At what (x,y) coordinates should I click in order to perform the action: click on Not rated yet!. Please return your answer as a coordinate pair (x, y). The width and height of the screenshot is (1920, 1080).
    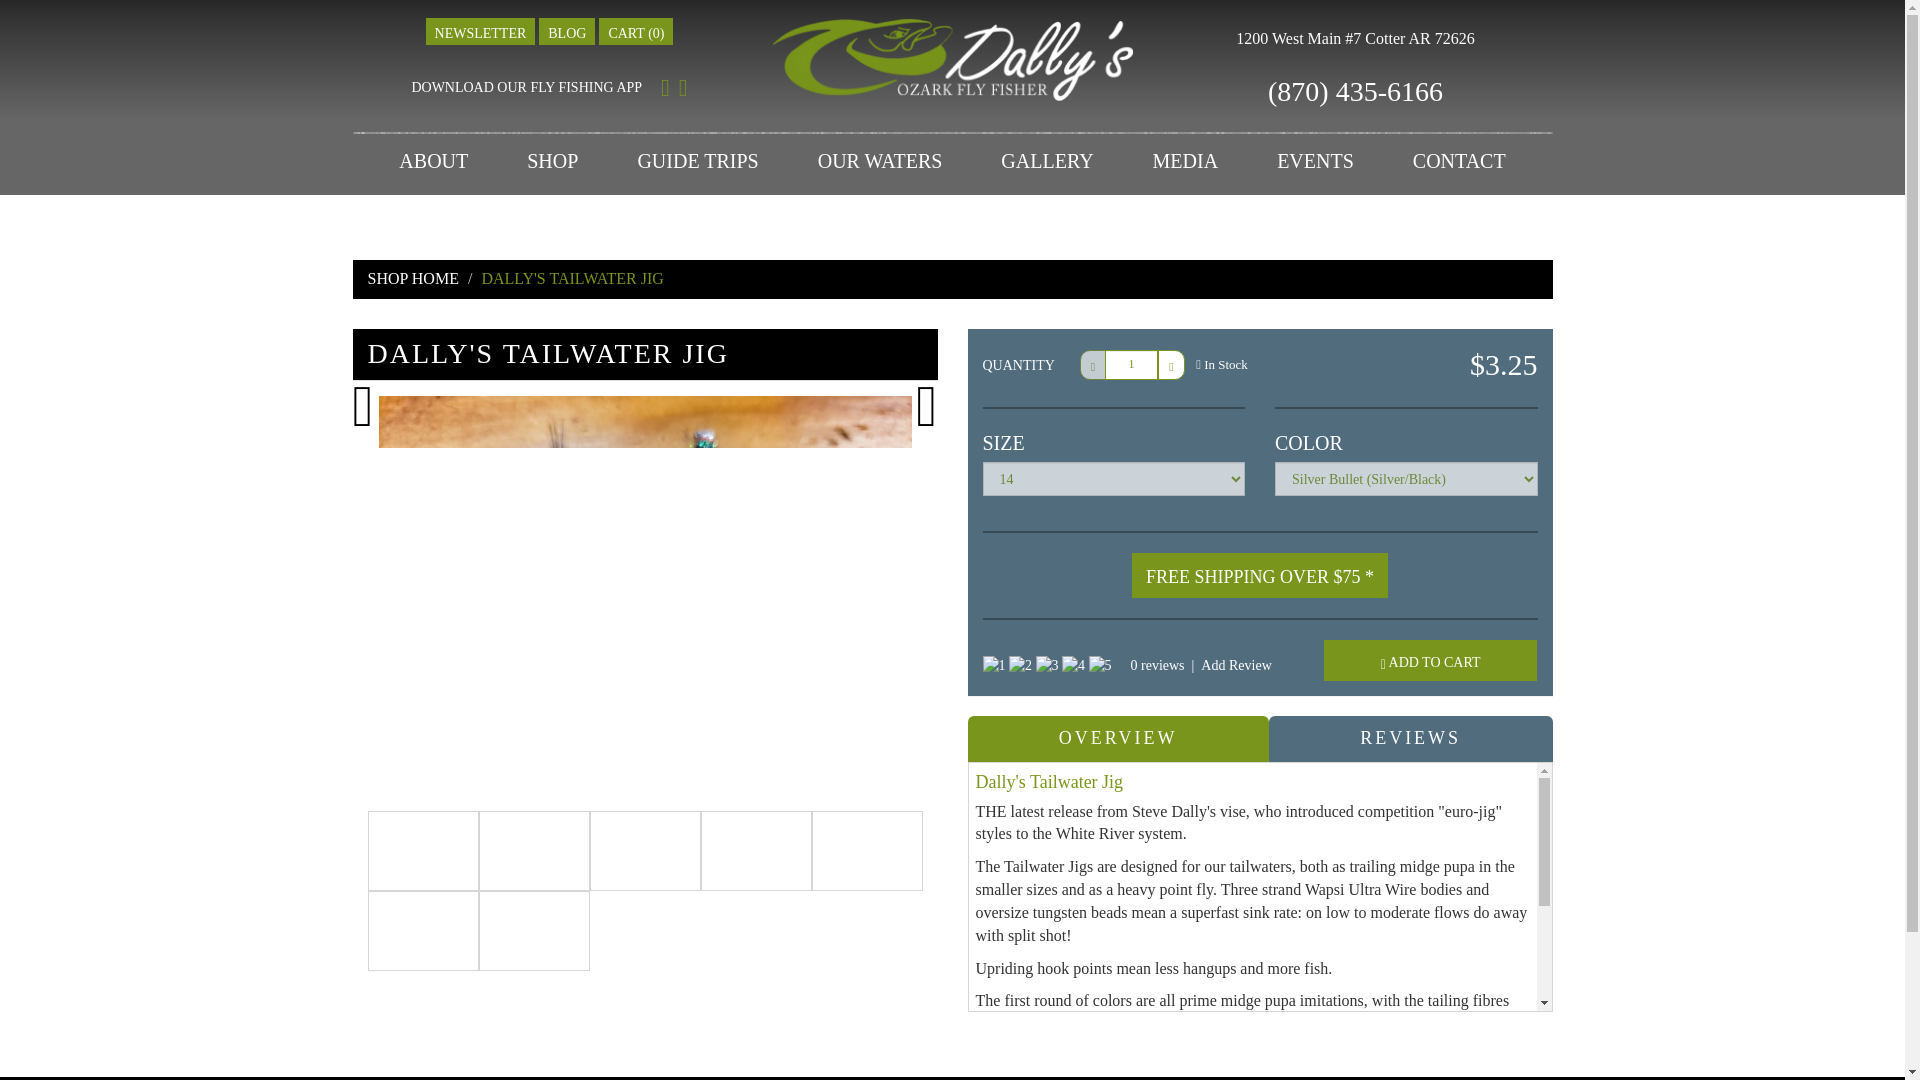
    Looking at the image, I should click on (992, 666).